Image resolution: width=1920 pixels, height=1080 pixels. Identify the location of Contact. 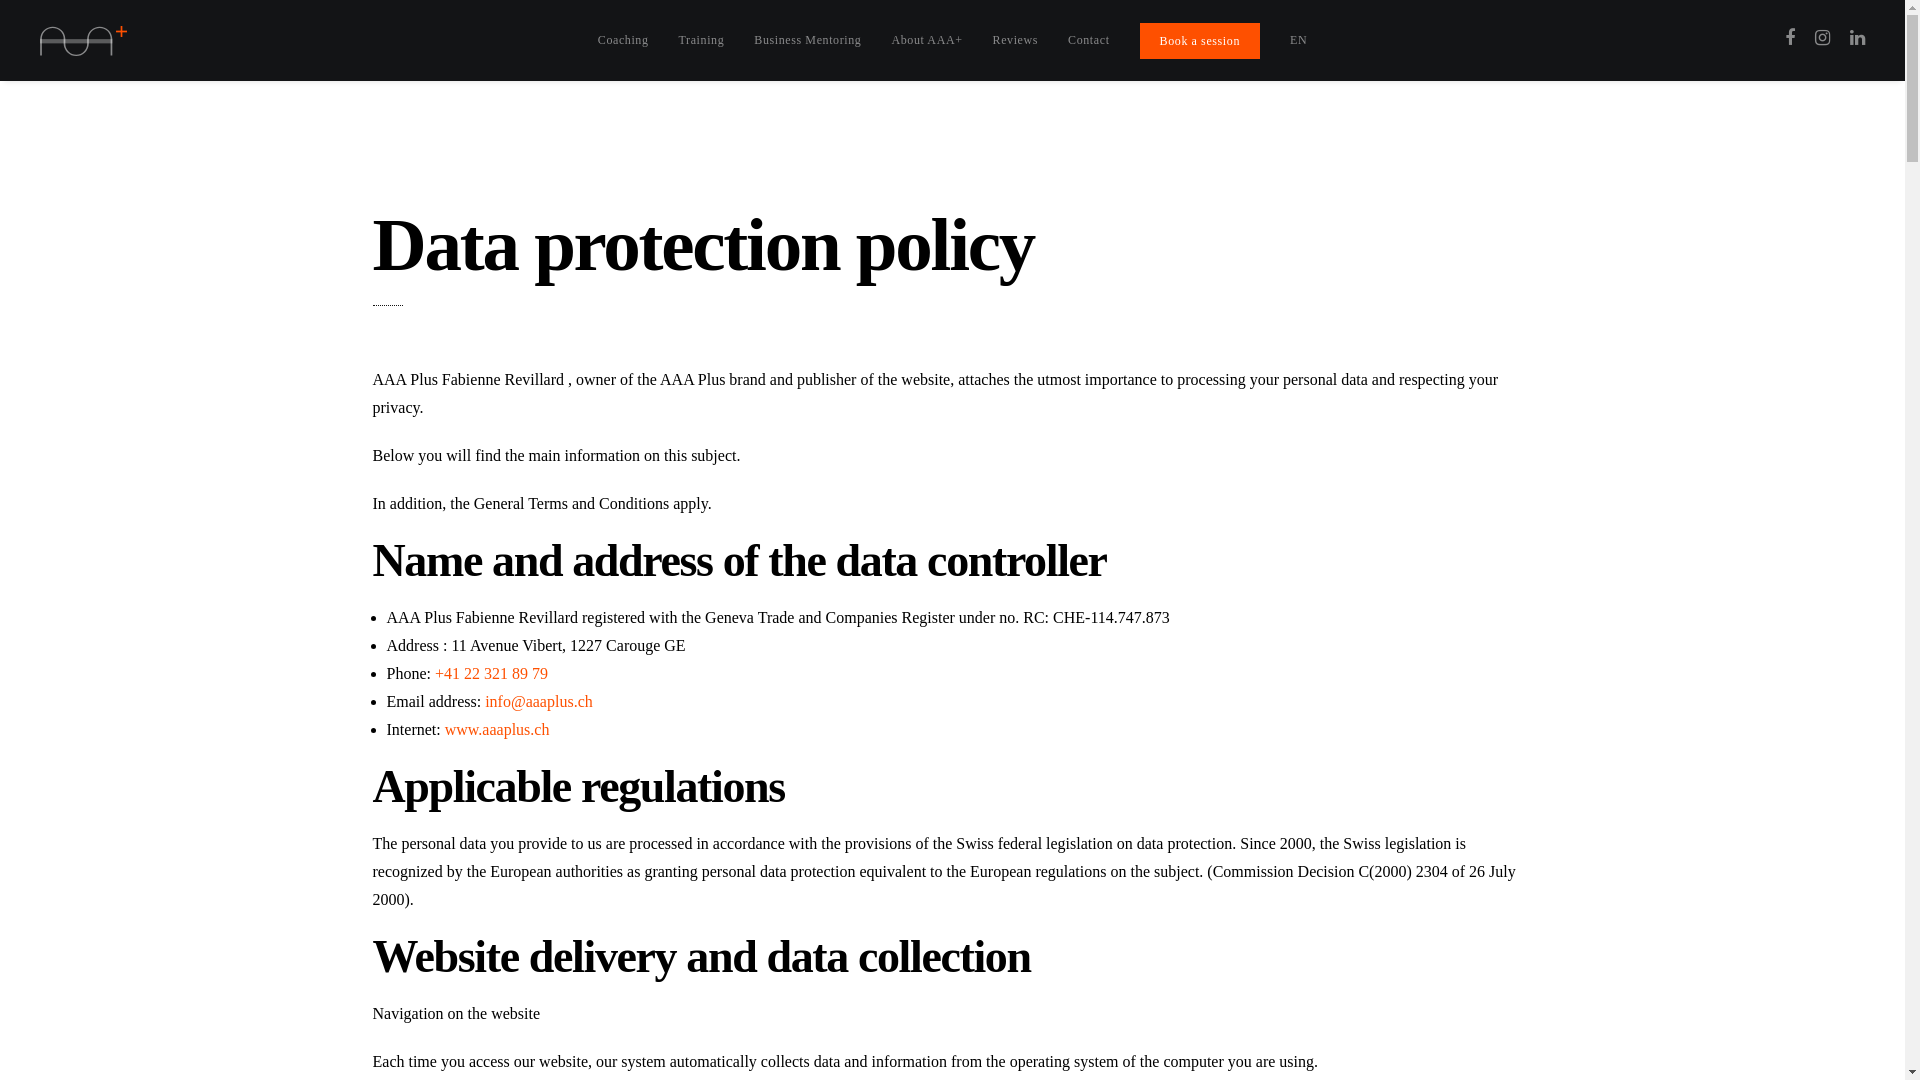
(1089, 40).